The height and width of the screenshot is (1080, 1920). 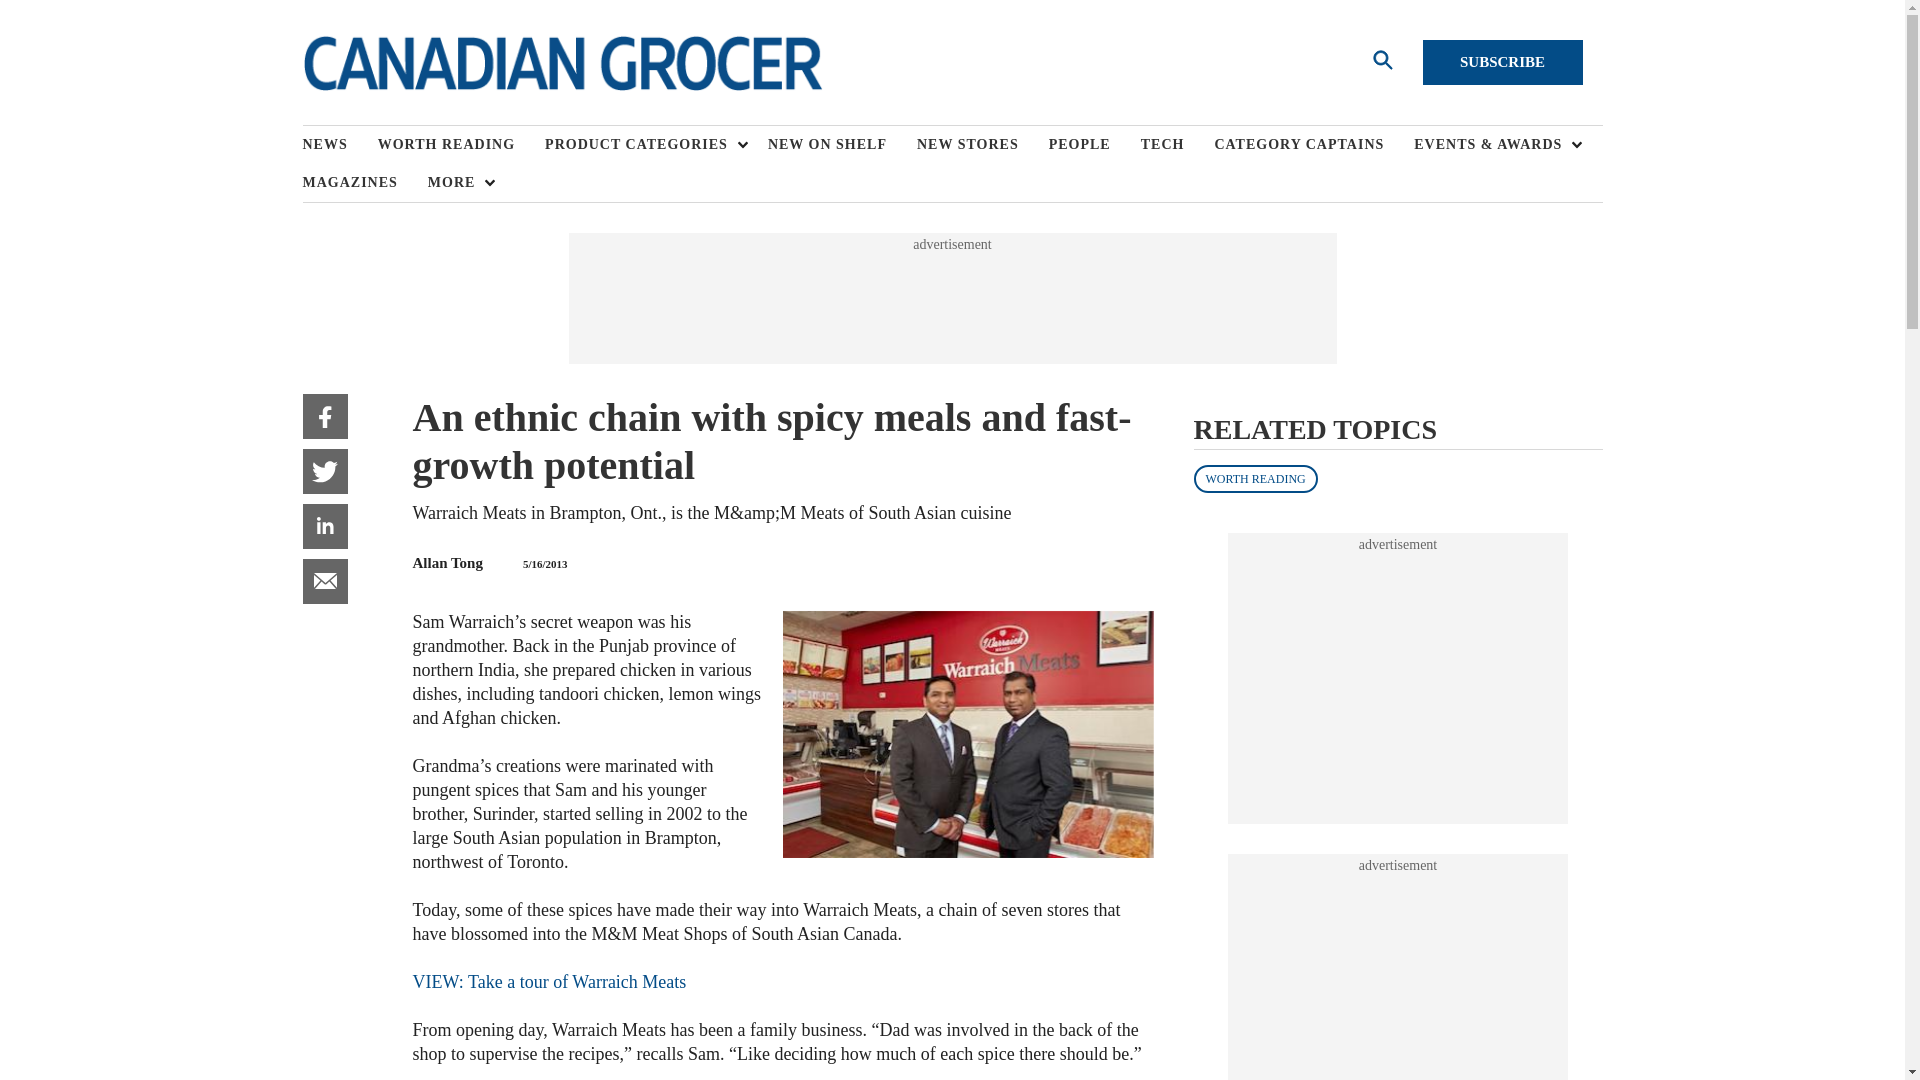 I want to click on email, so click(x=324, y=581).